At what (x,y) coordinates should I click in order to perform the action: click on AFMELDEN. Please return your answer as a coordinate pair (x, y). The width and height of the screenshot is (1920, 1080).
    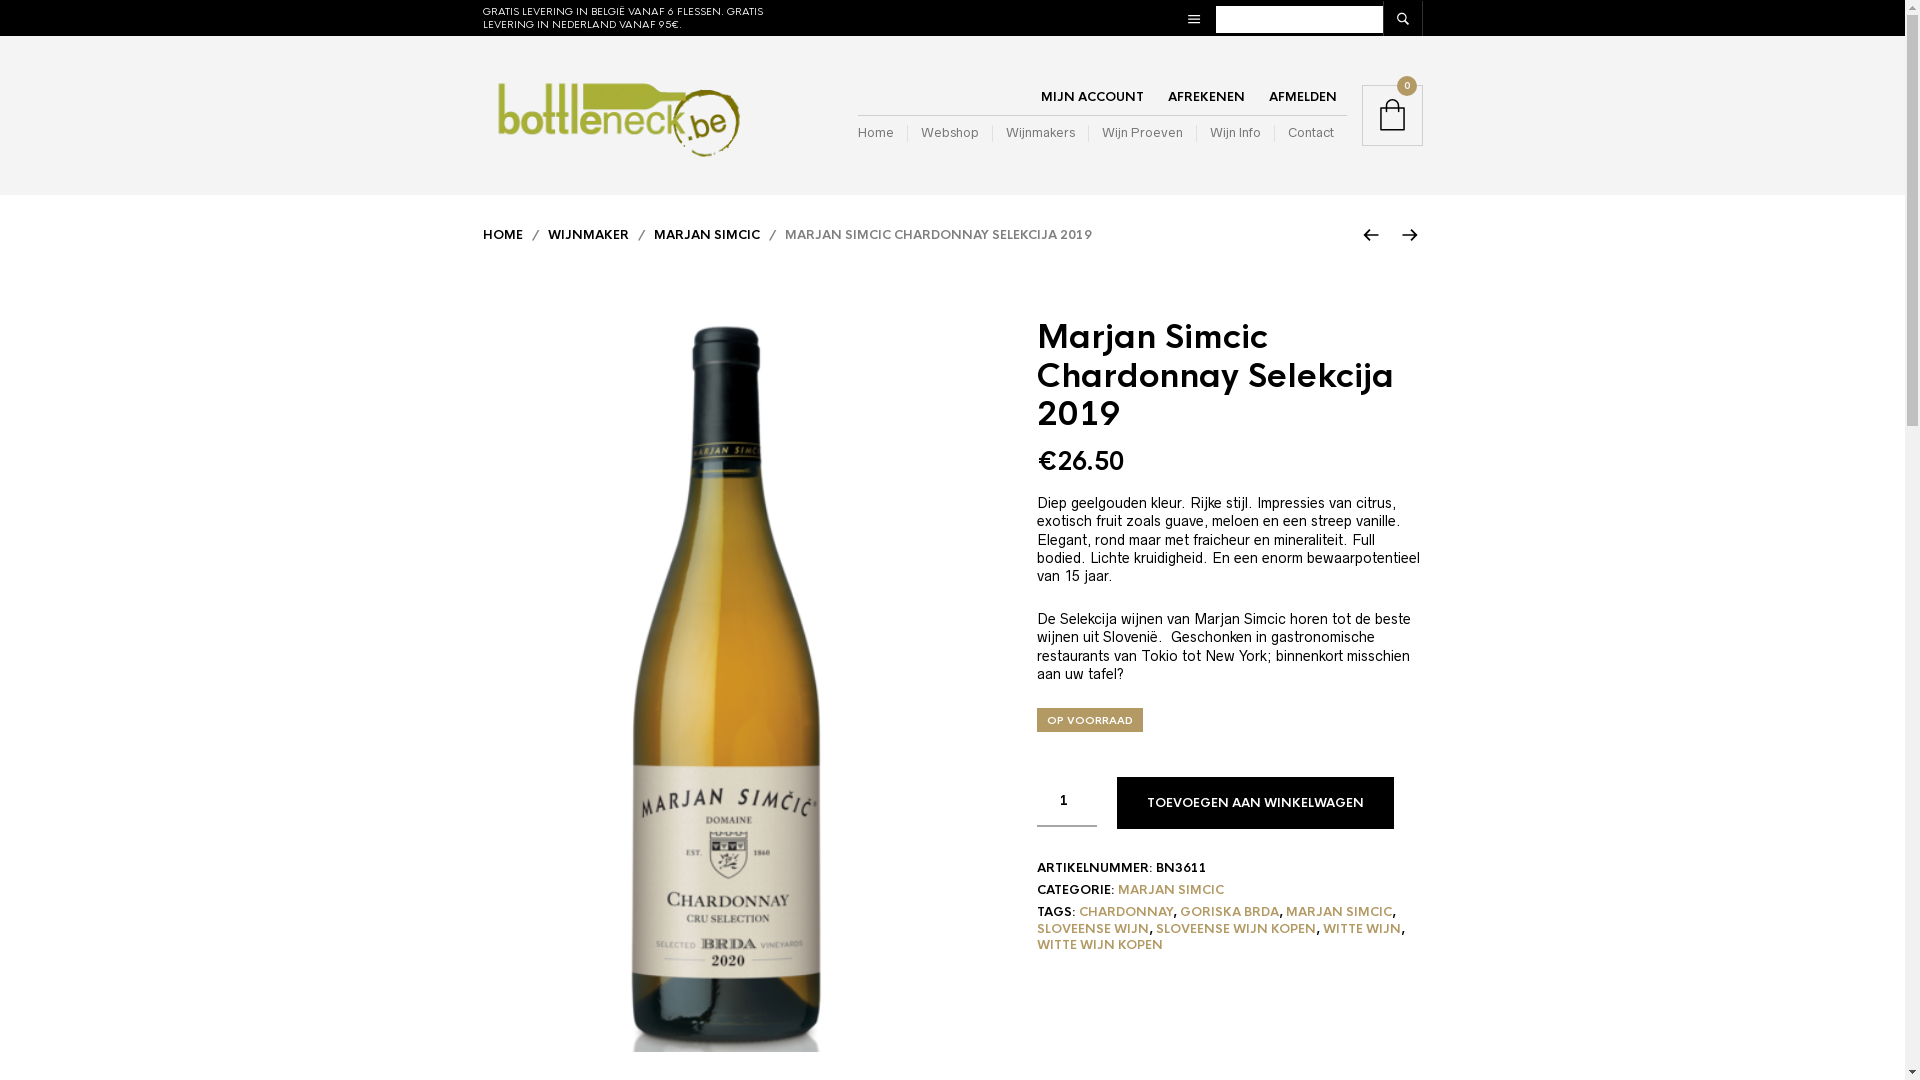
    Looking at the image, I should click on (1302, 98).